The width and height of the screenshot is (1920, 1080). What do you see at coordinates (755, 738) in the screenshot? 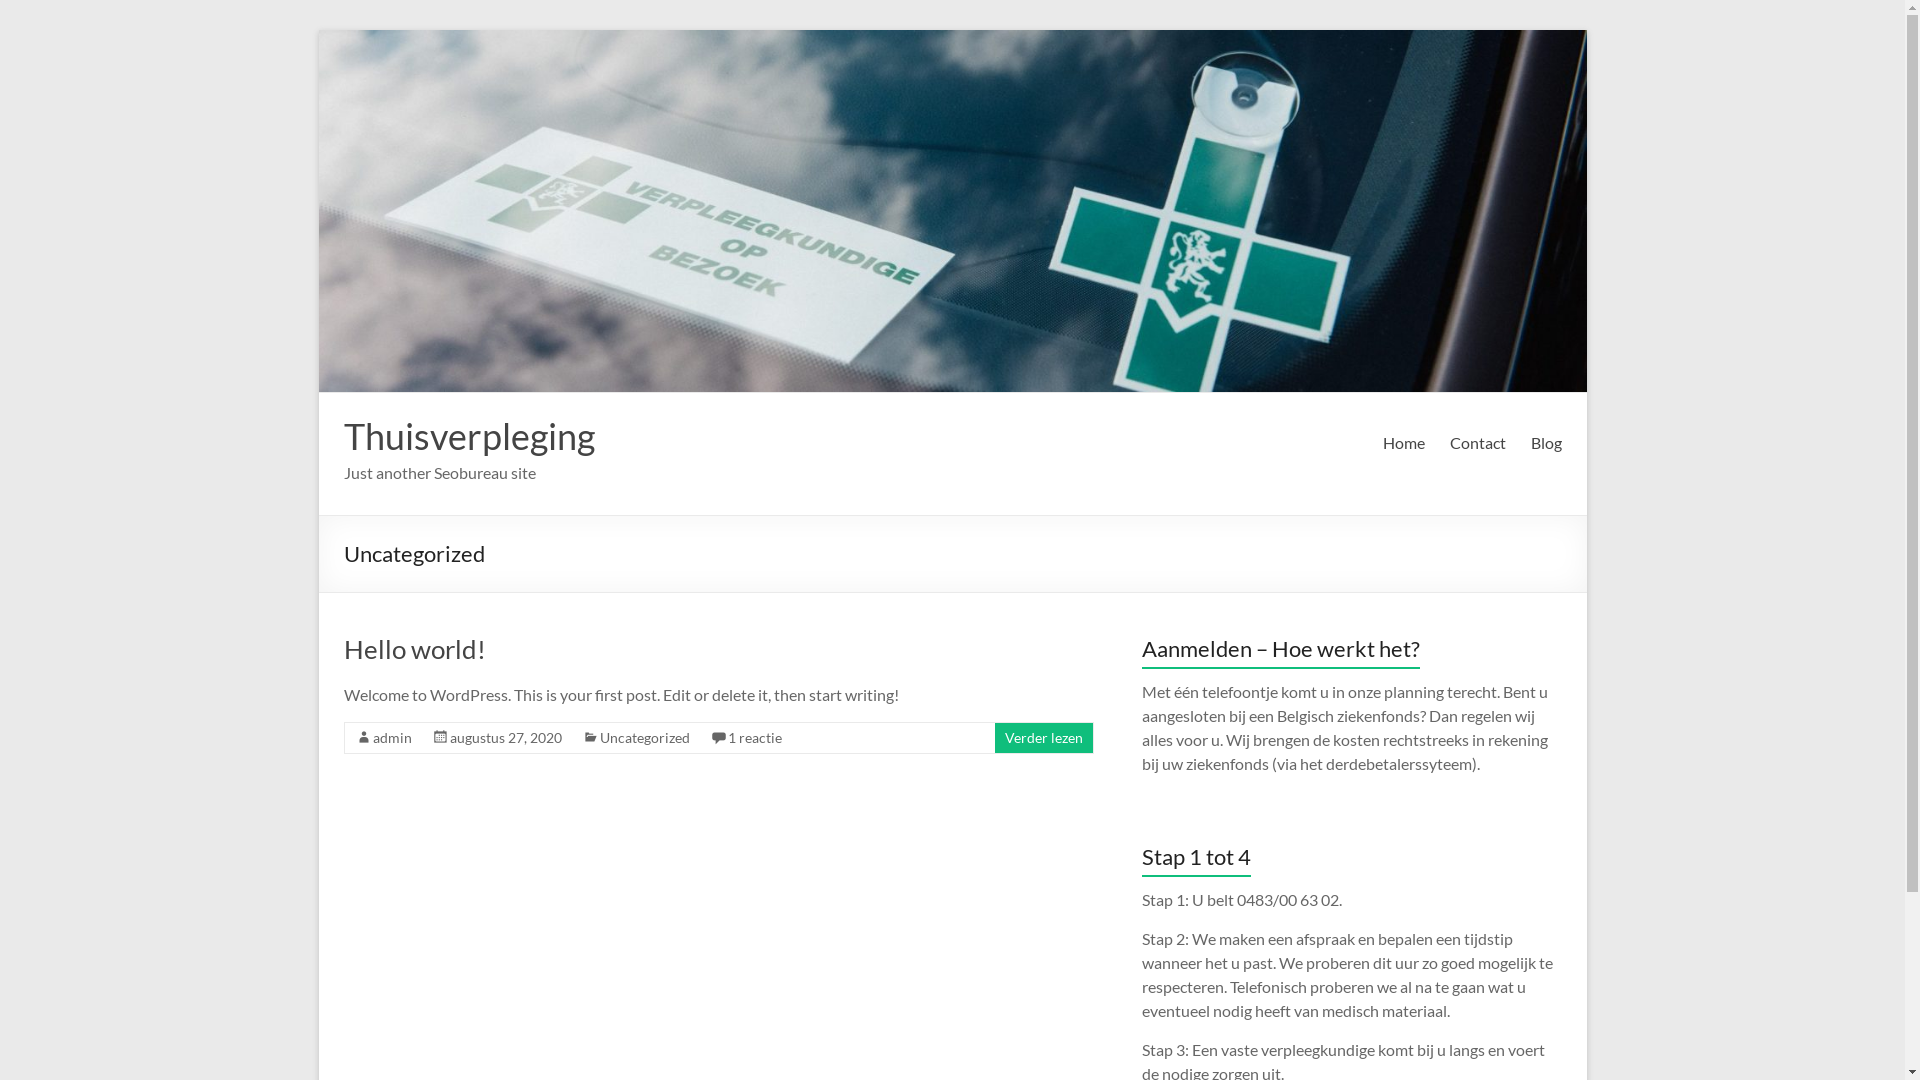
I see `1 reactie` at bounding box center [755, 738].